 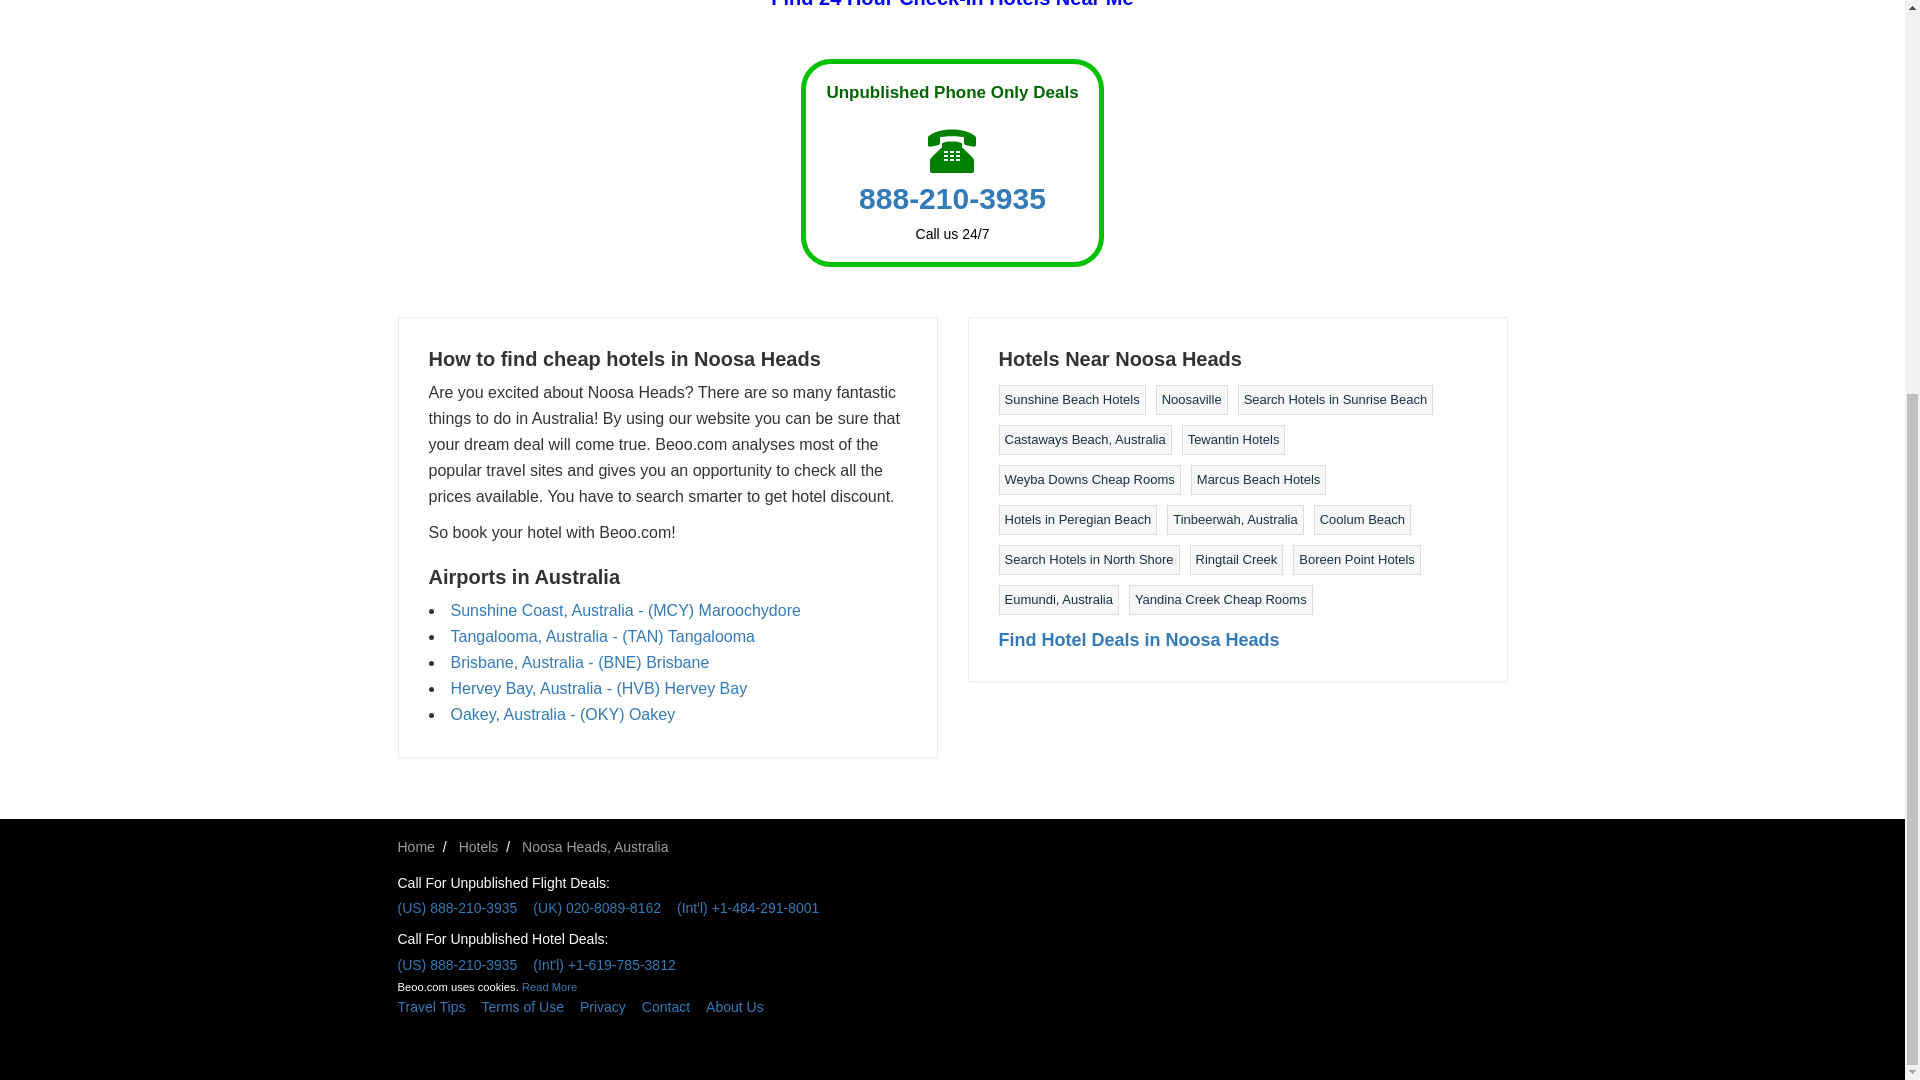 What do you see at coordinates (1234, 440) in the screenshot?
I see `Tewantin Hotels` at bounding box center [1234, 440].